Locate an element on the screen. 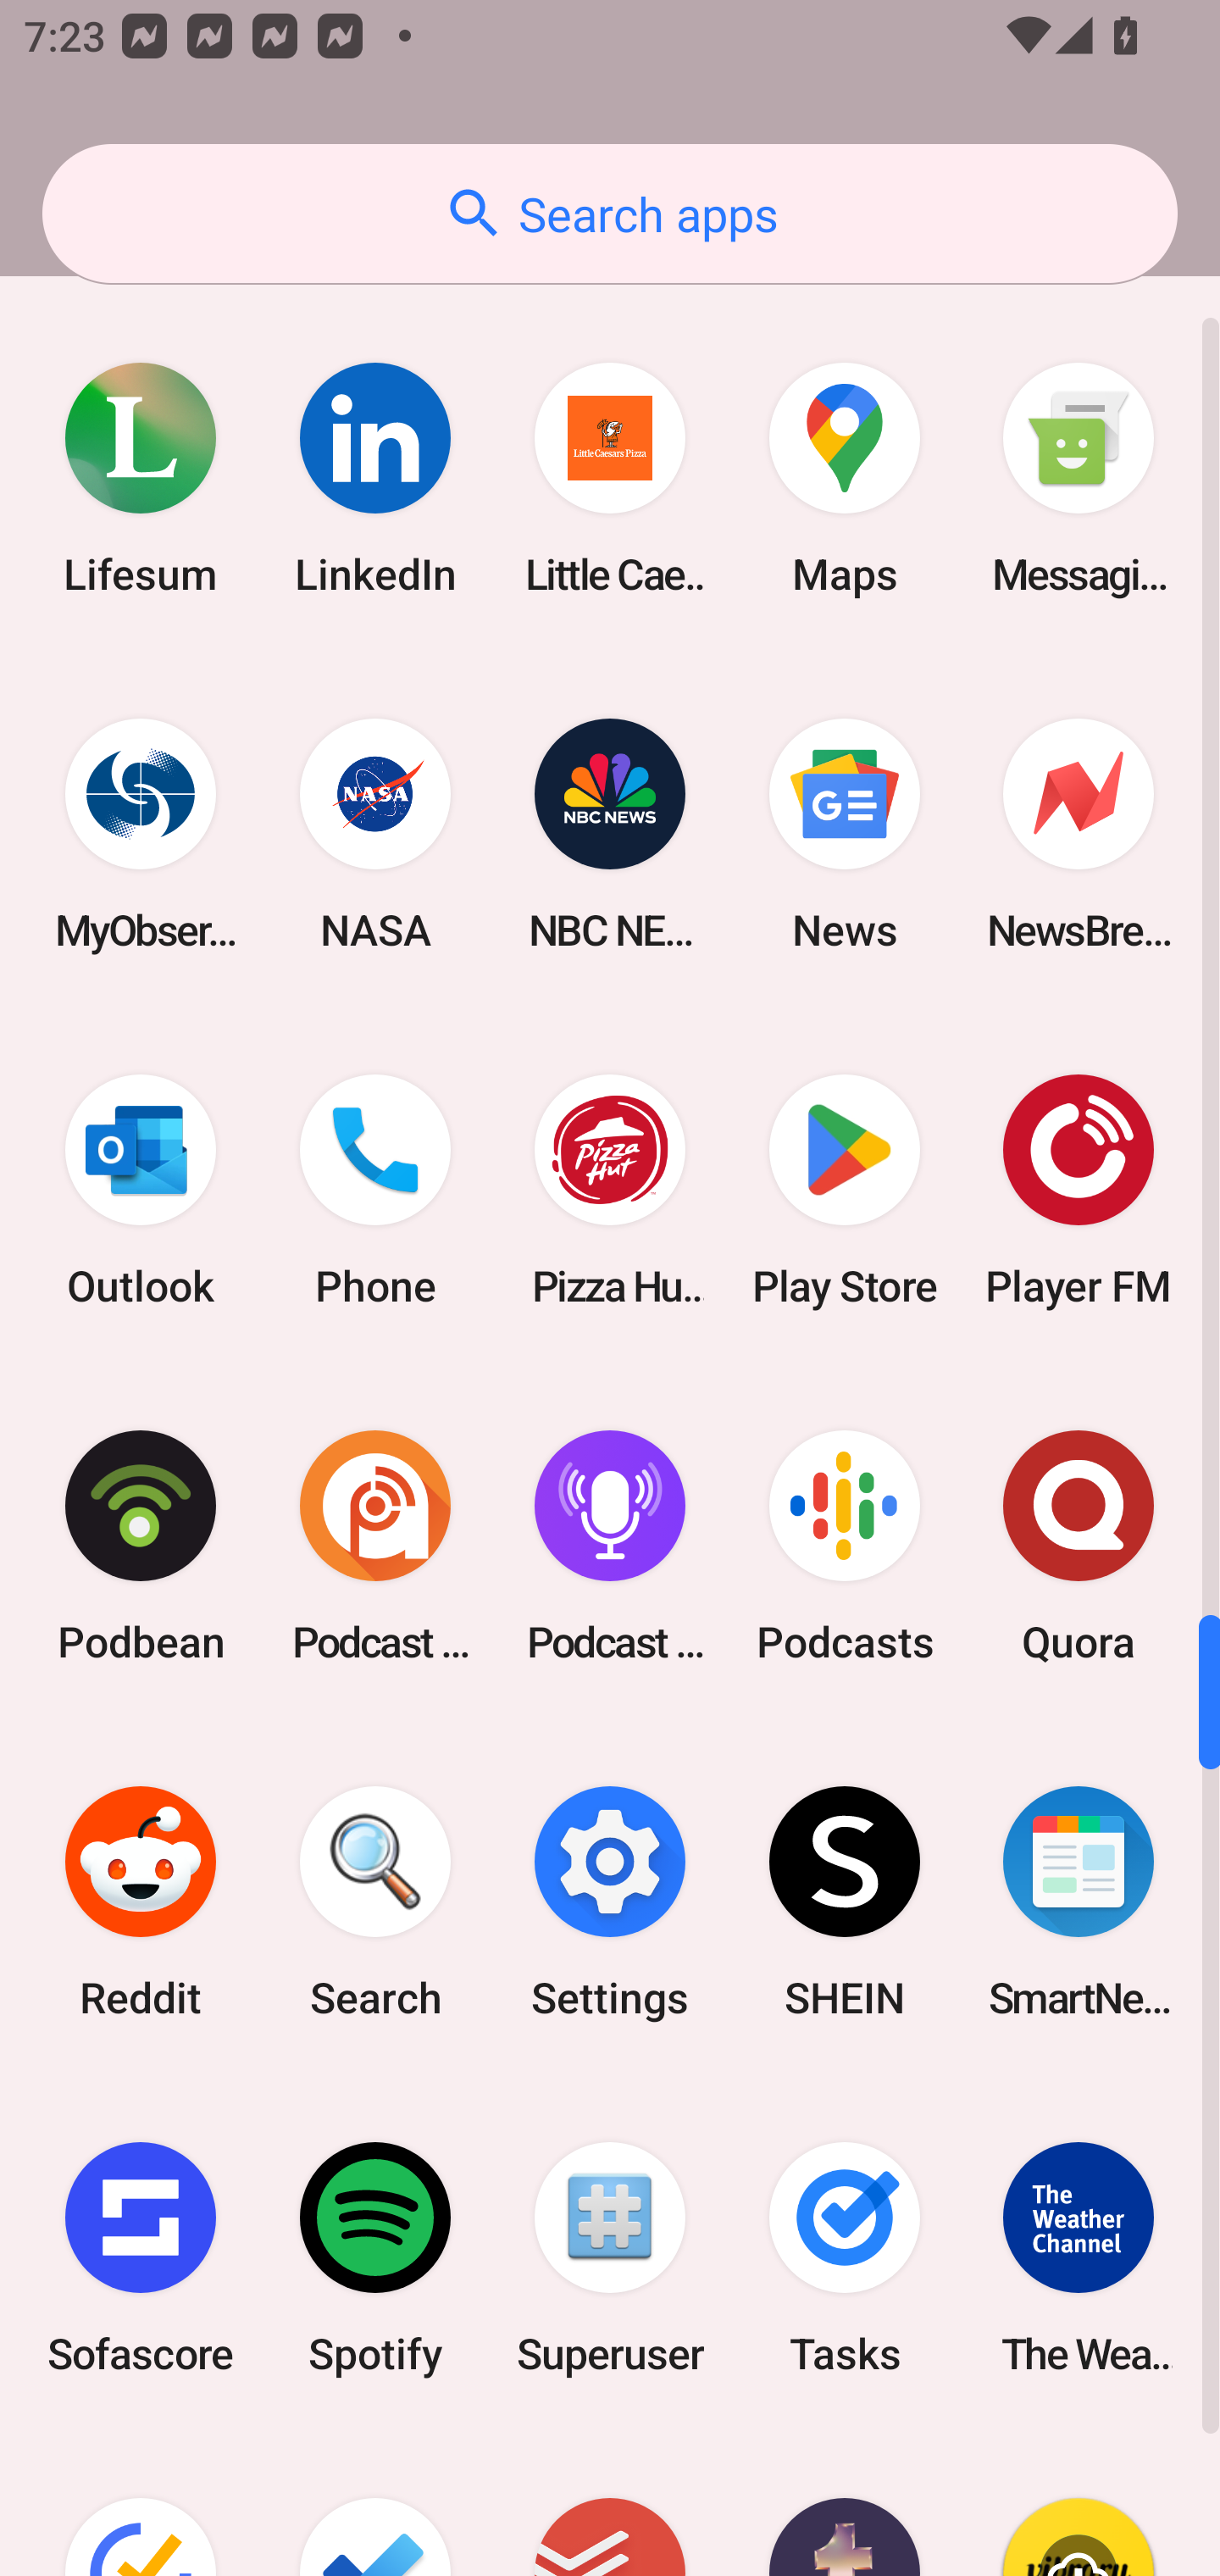 This screenshot has height=2576, width=1220. The Weather Channel is located at coordinates (1079, 2259).